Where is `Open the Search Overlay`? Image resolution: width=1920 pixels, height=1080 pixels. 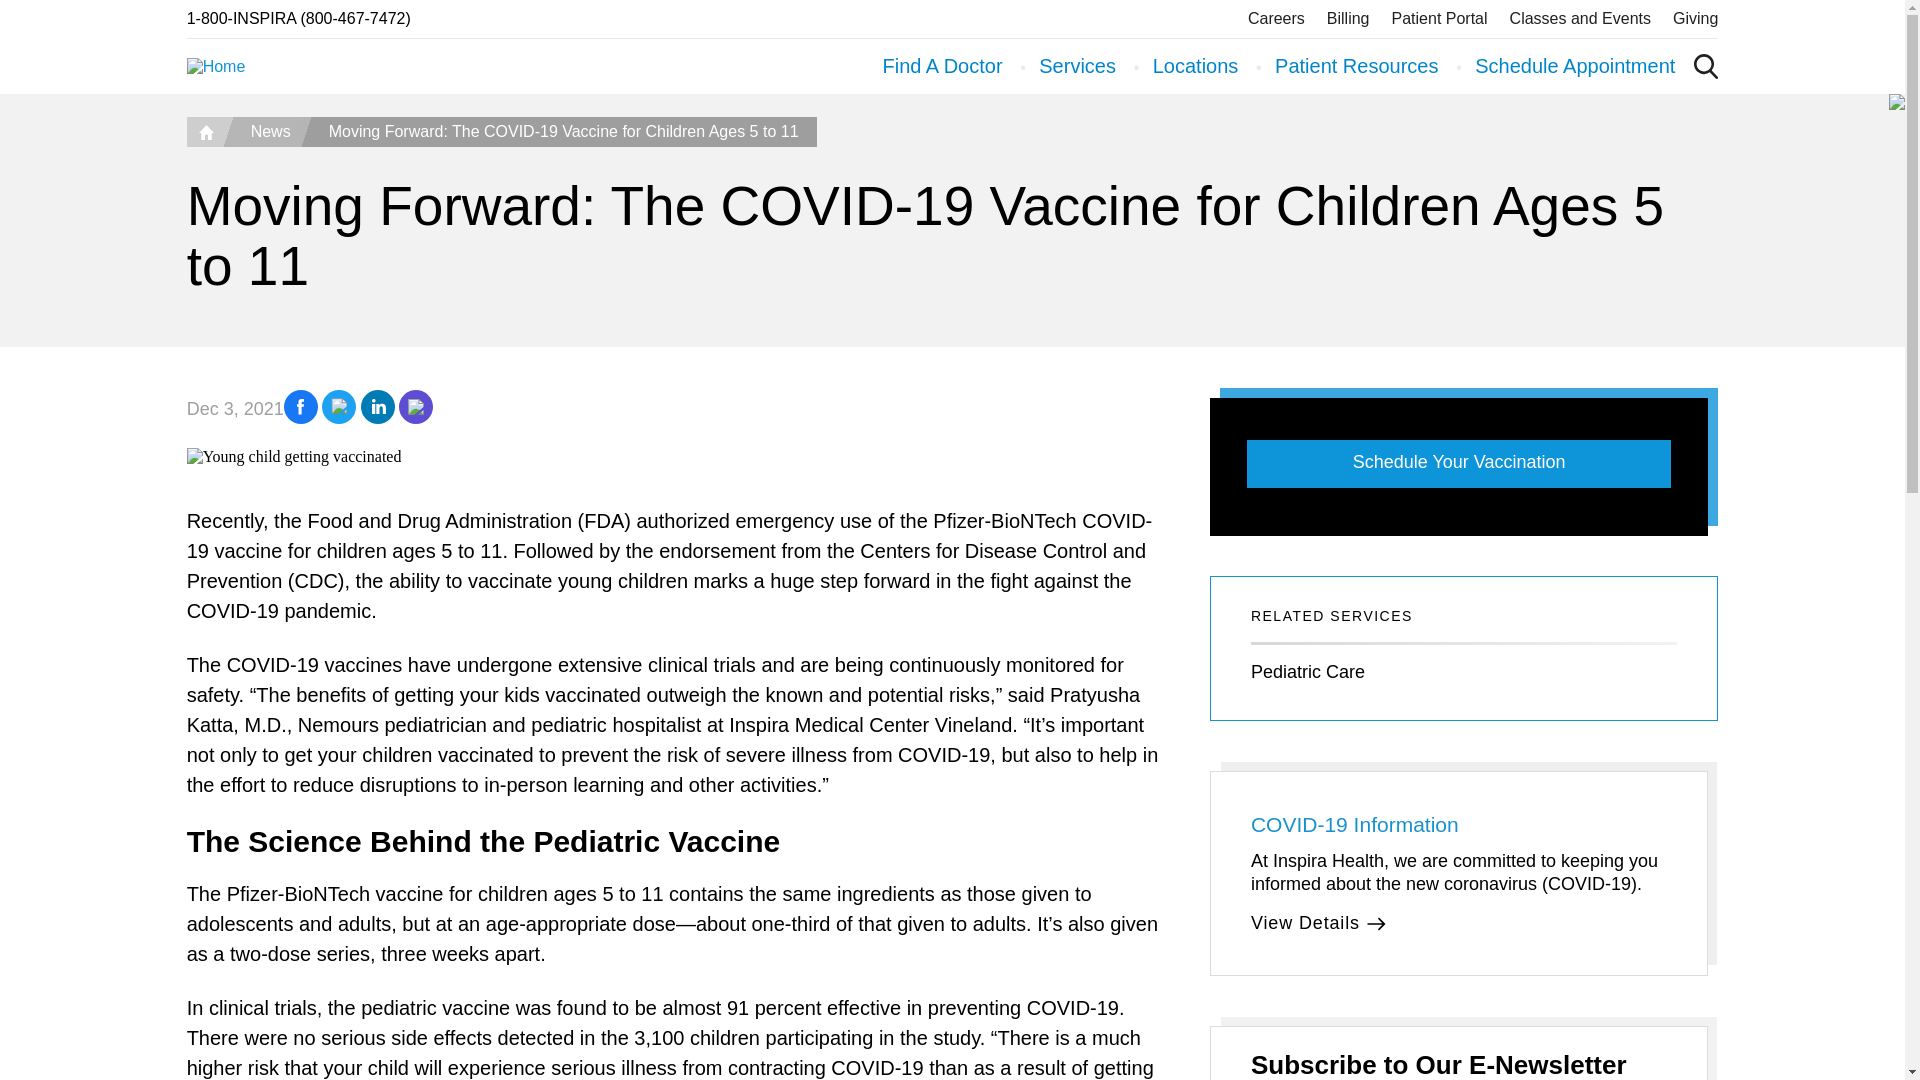
Open the Search Overlay is located at coordinates (1706, 66).